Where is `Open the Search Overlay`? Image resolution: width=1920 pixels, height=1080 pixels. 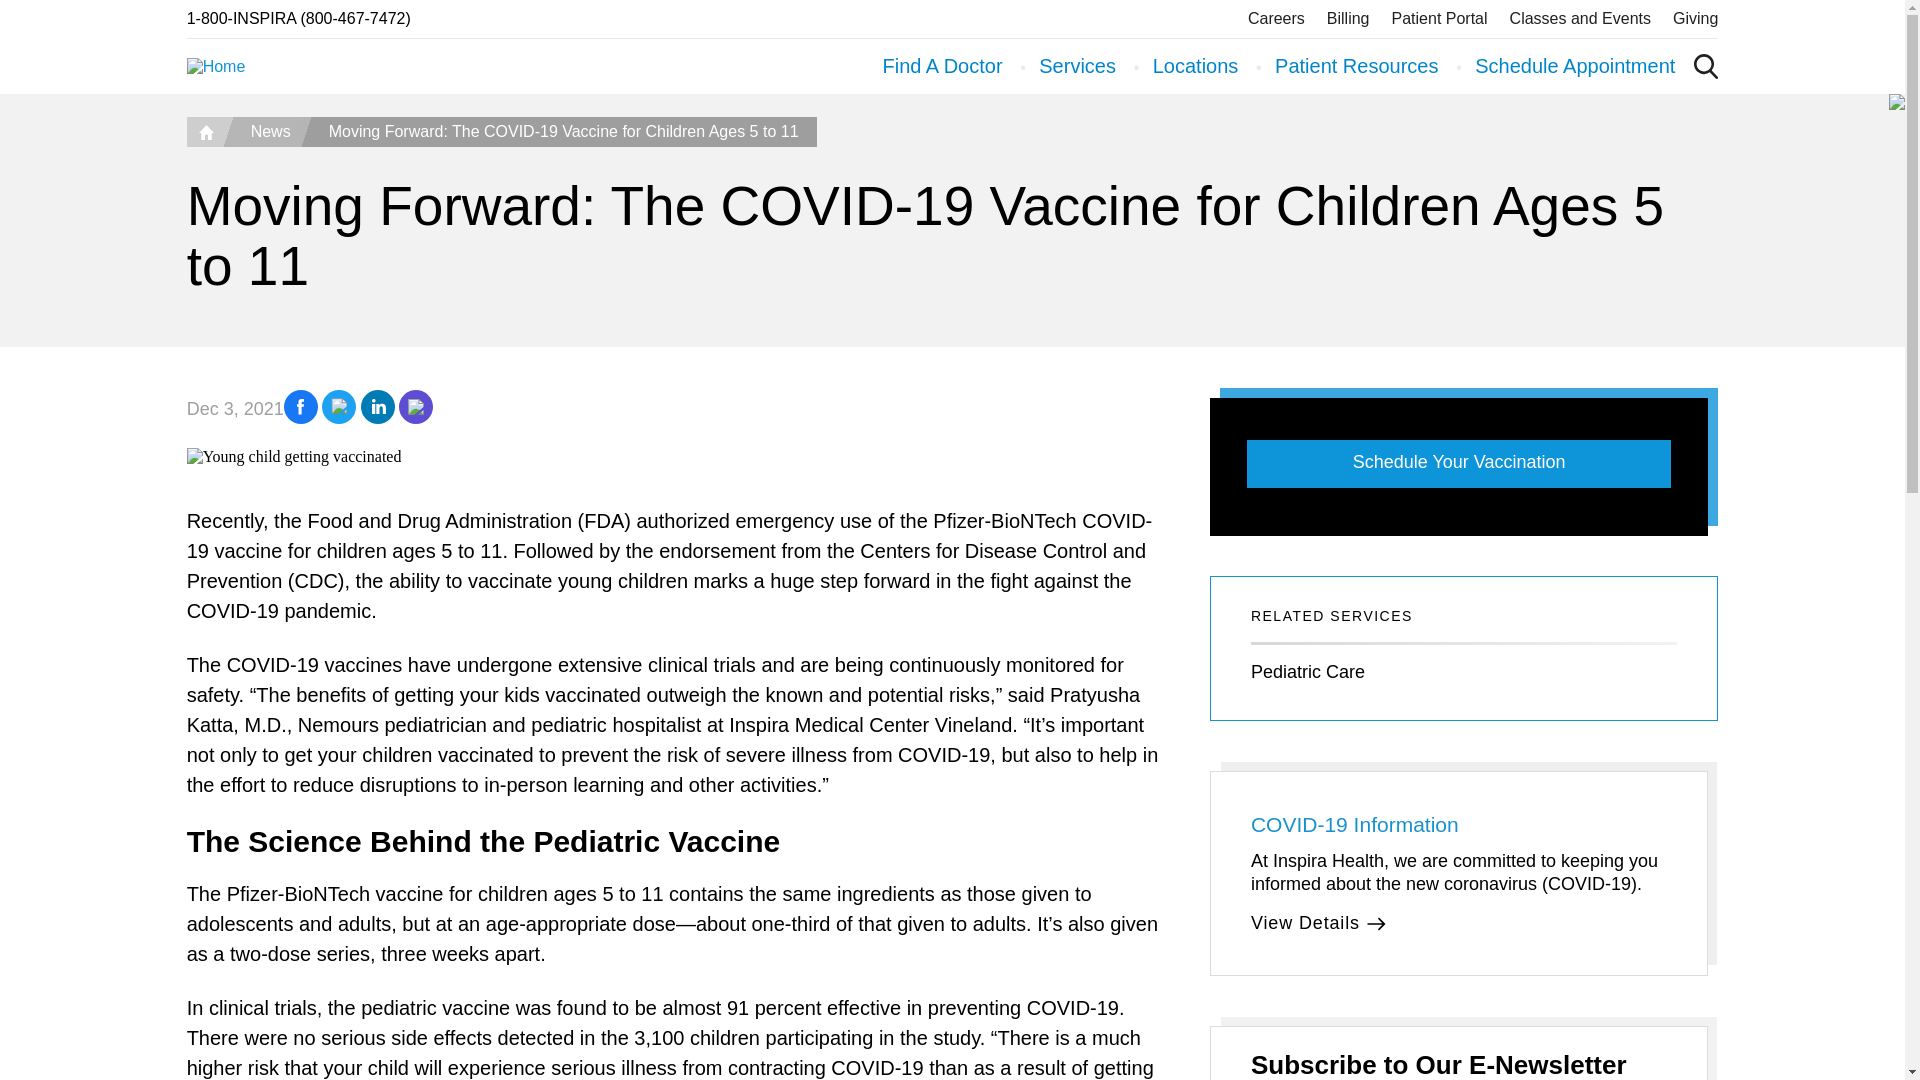
Open the Search Overlay is located at coordinates (1706, 66).